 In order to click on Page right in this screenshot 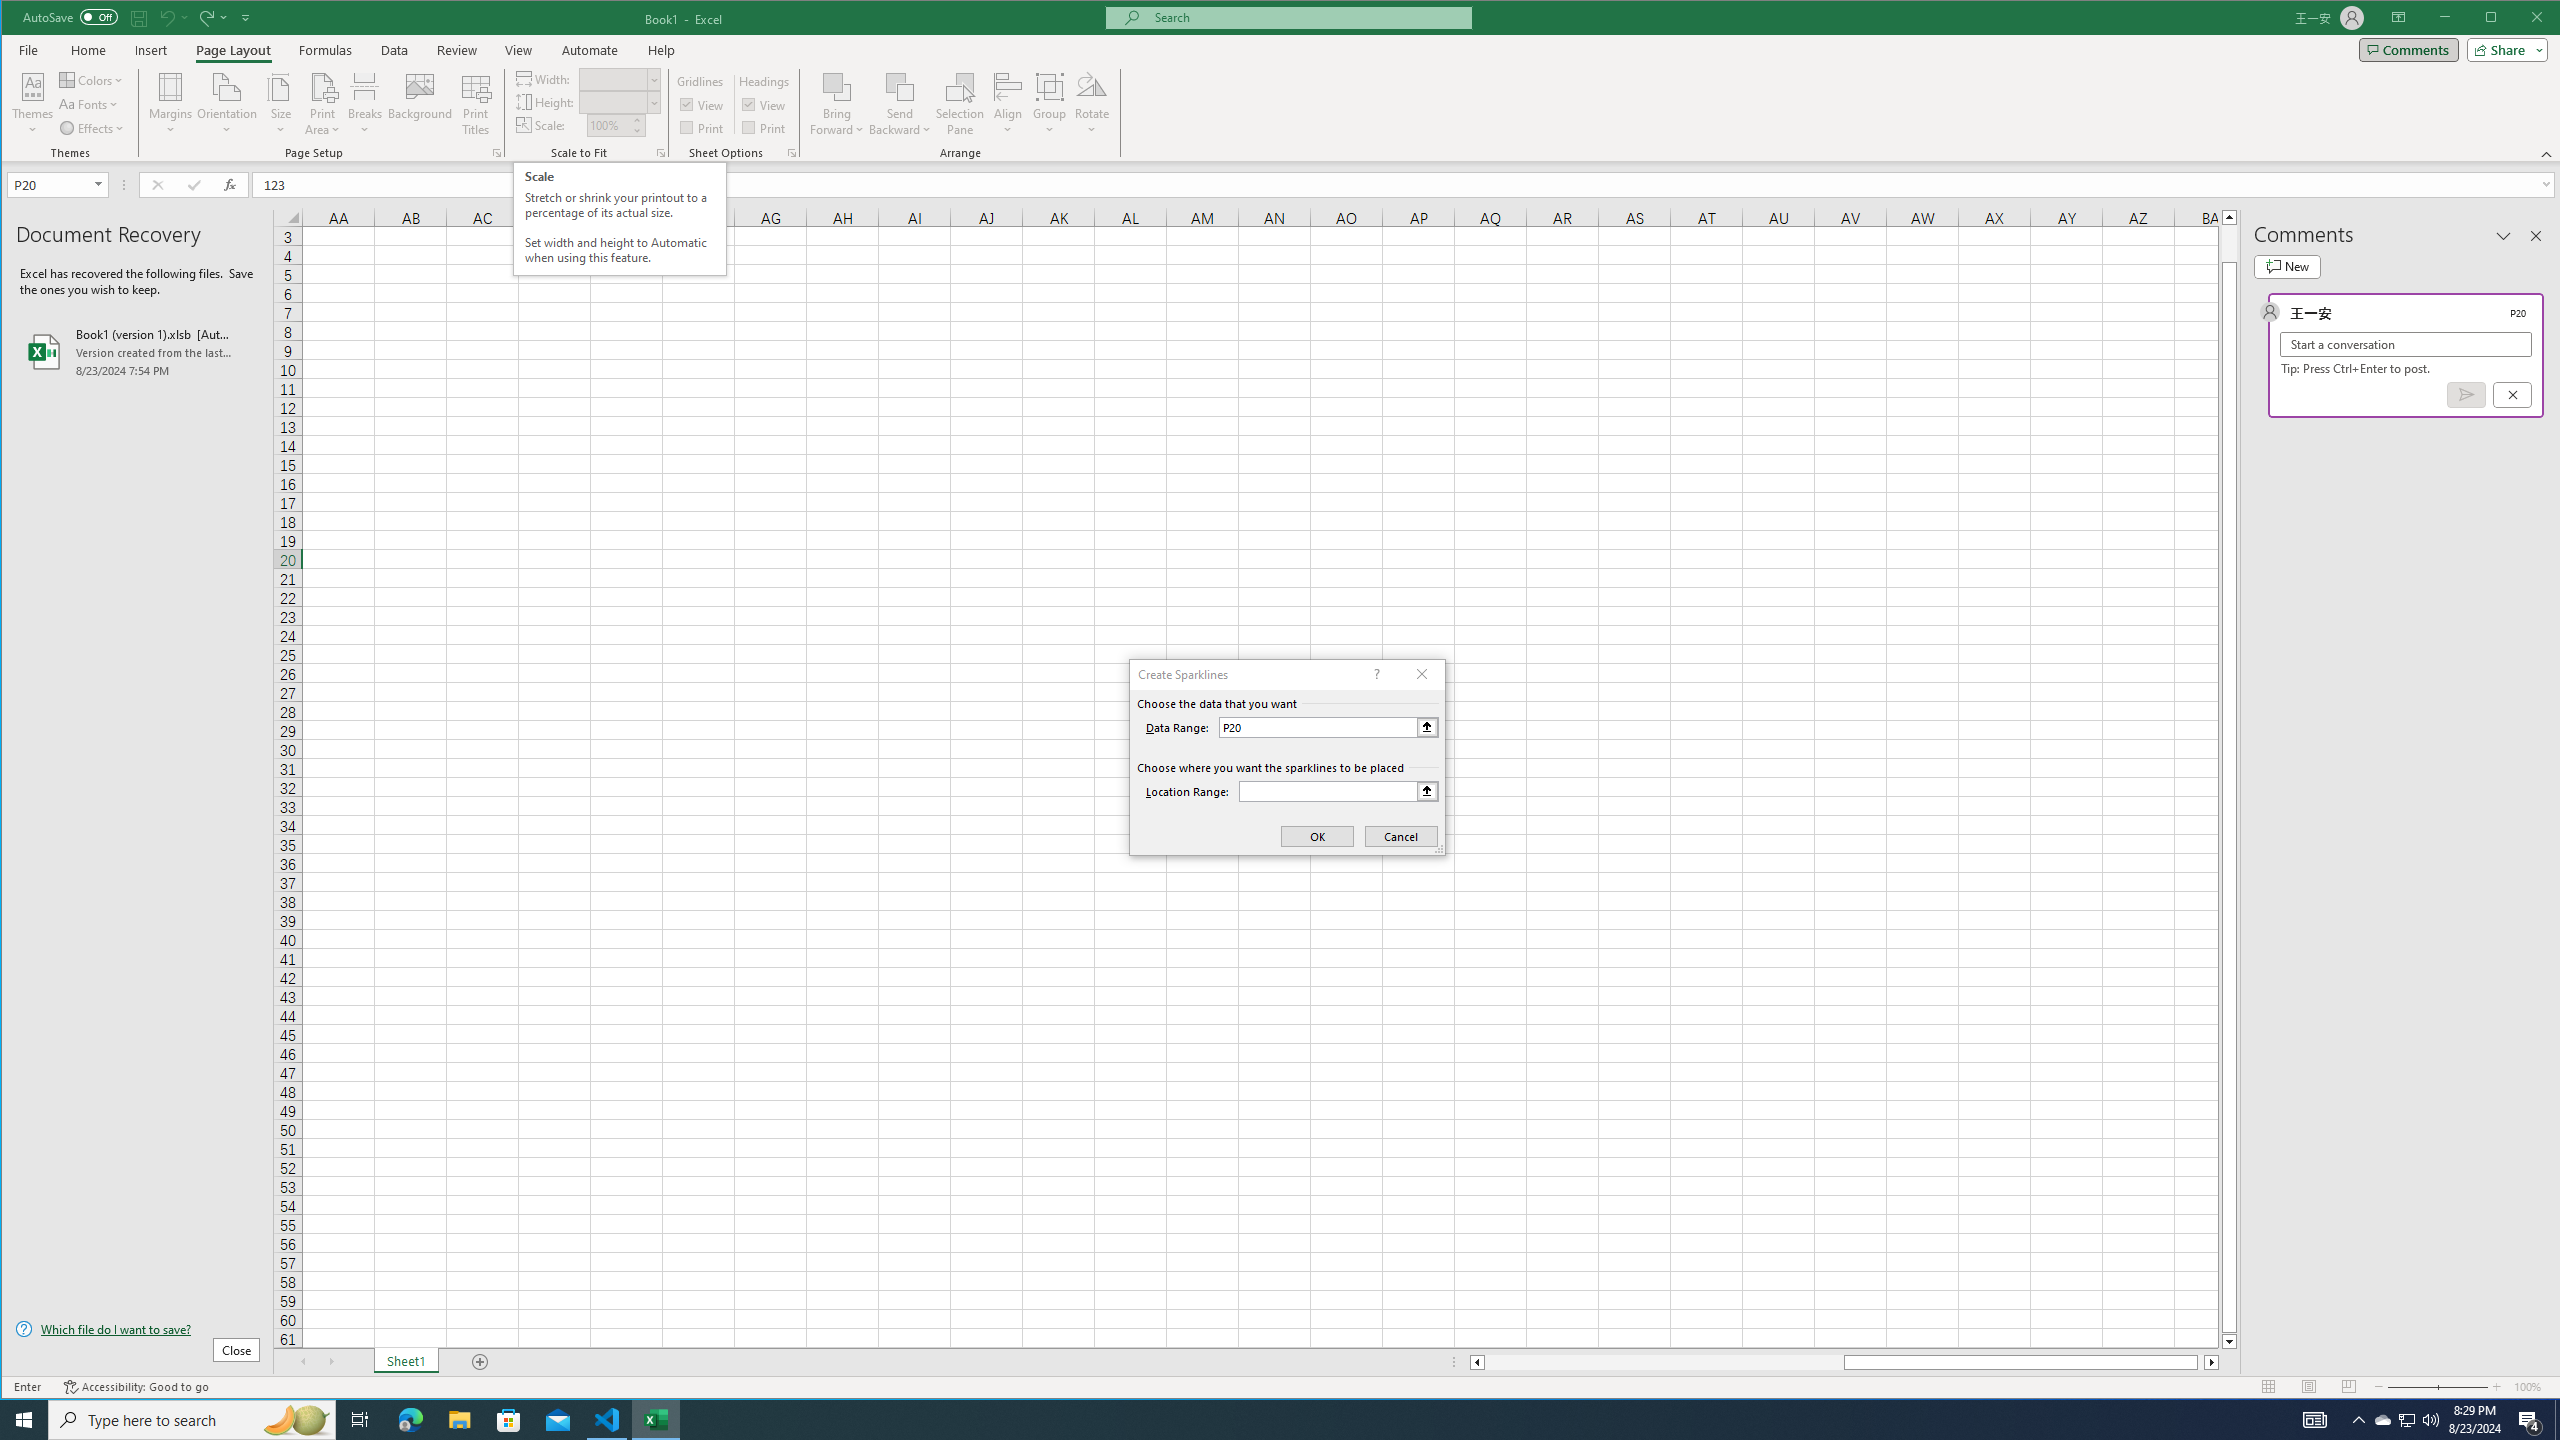, I will do `click(2202, 1362)`.